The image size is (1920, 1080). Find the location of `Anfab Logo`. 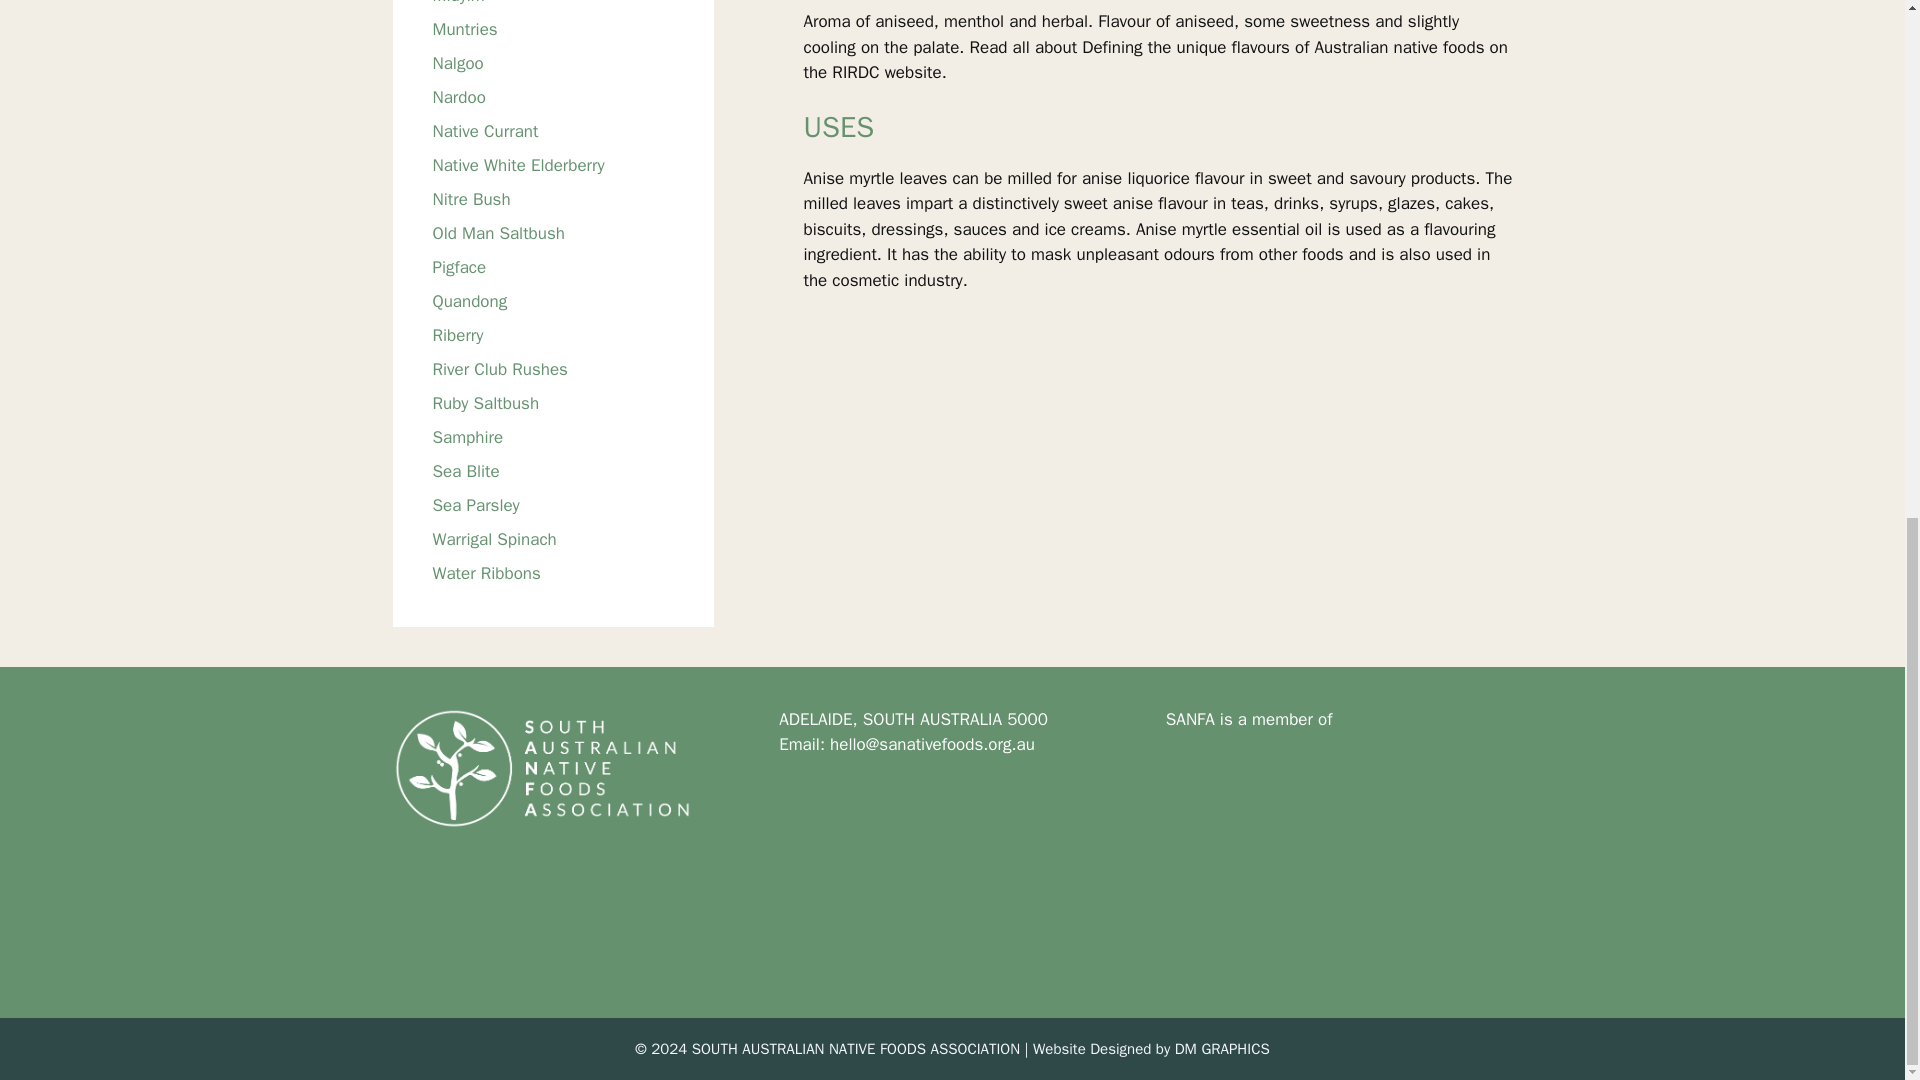

Anfab Logo is located at coordinates (1265, 832).